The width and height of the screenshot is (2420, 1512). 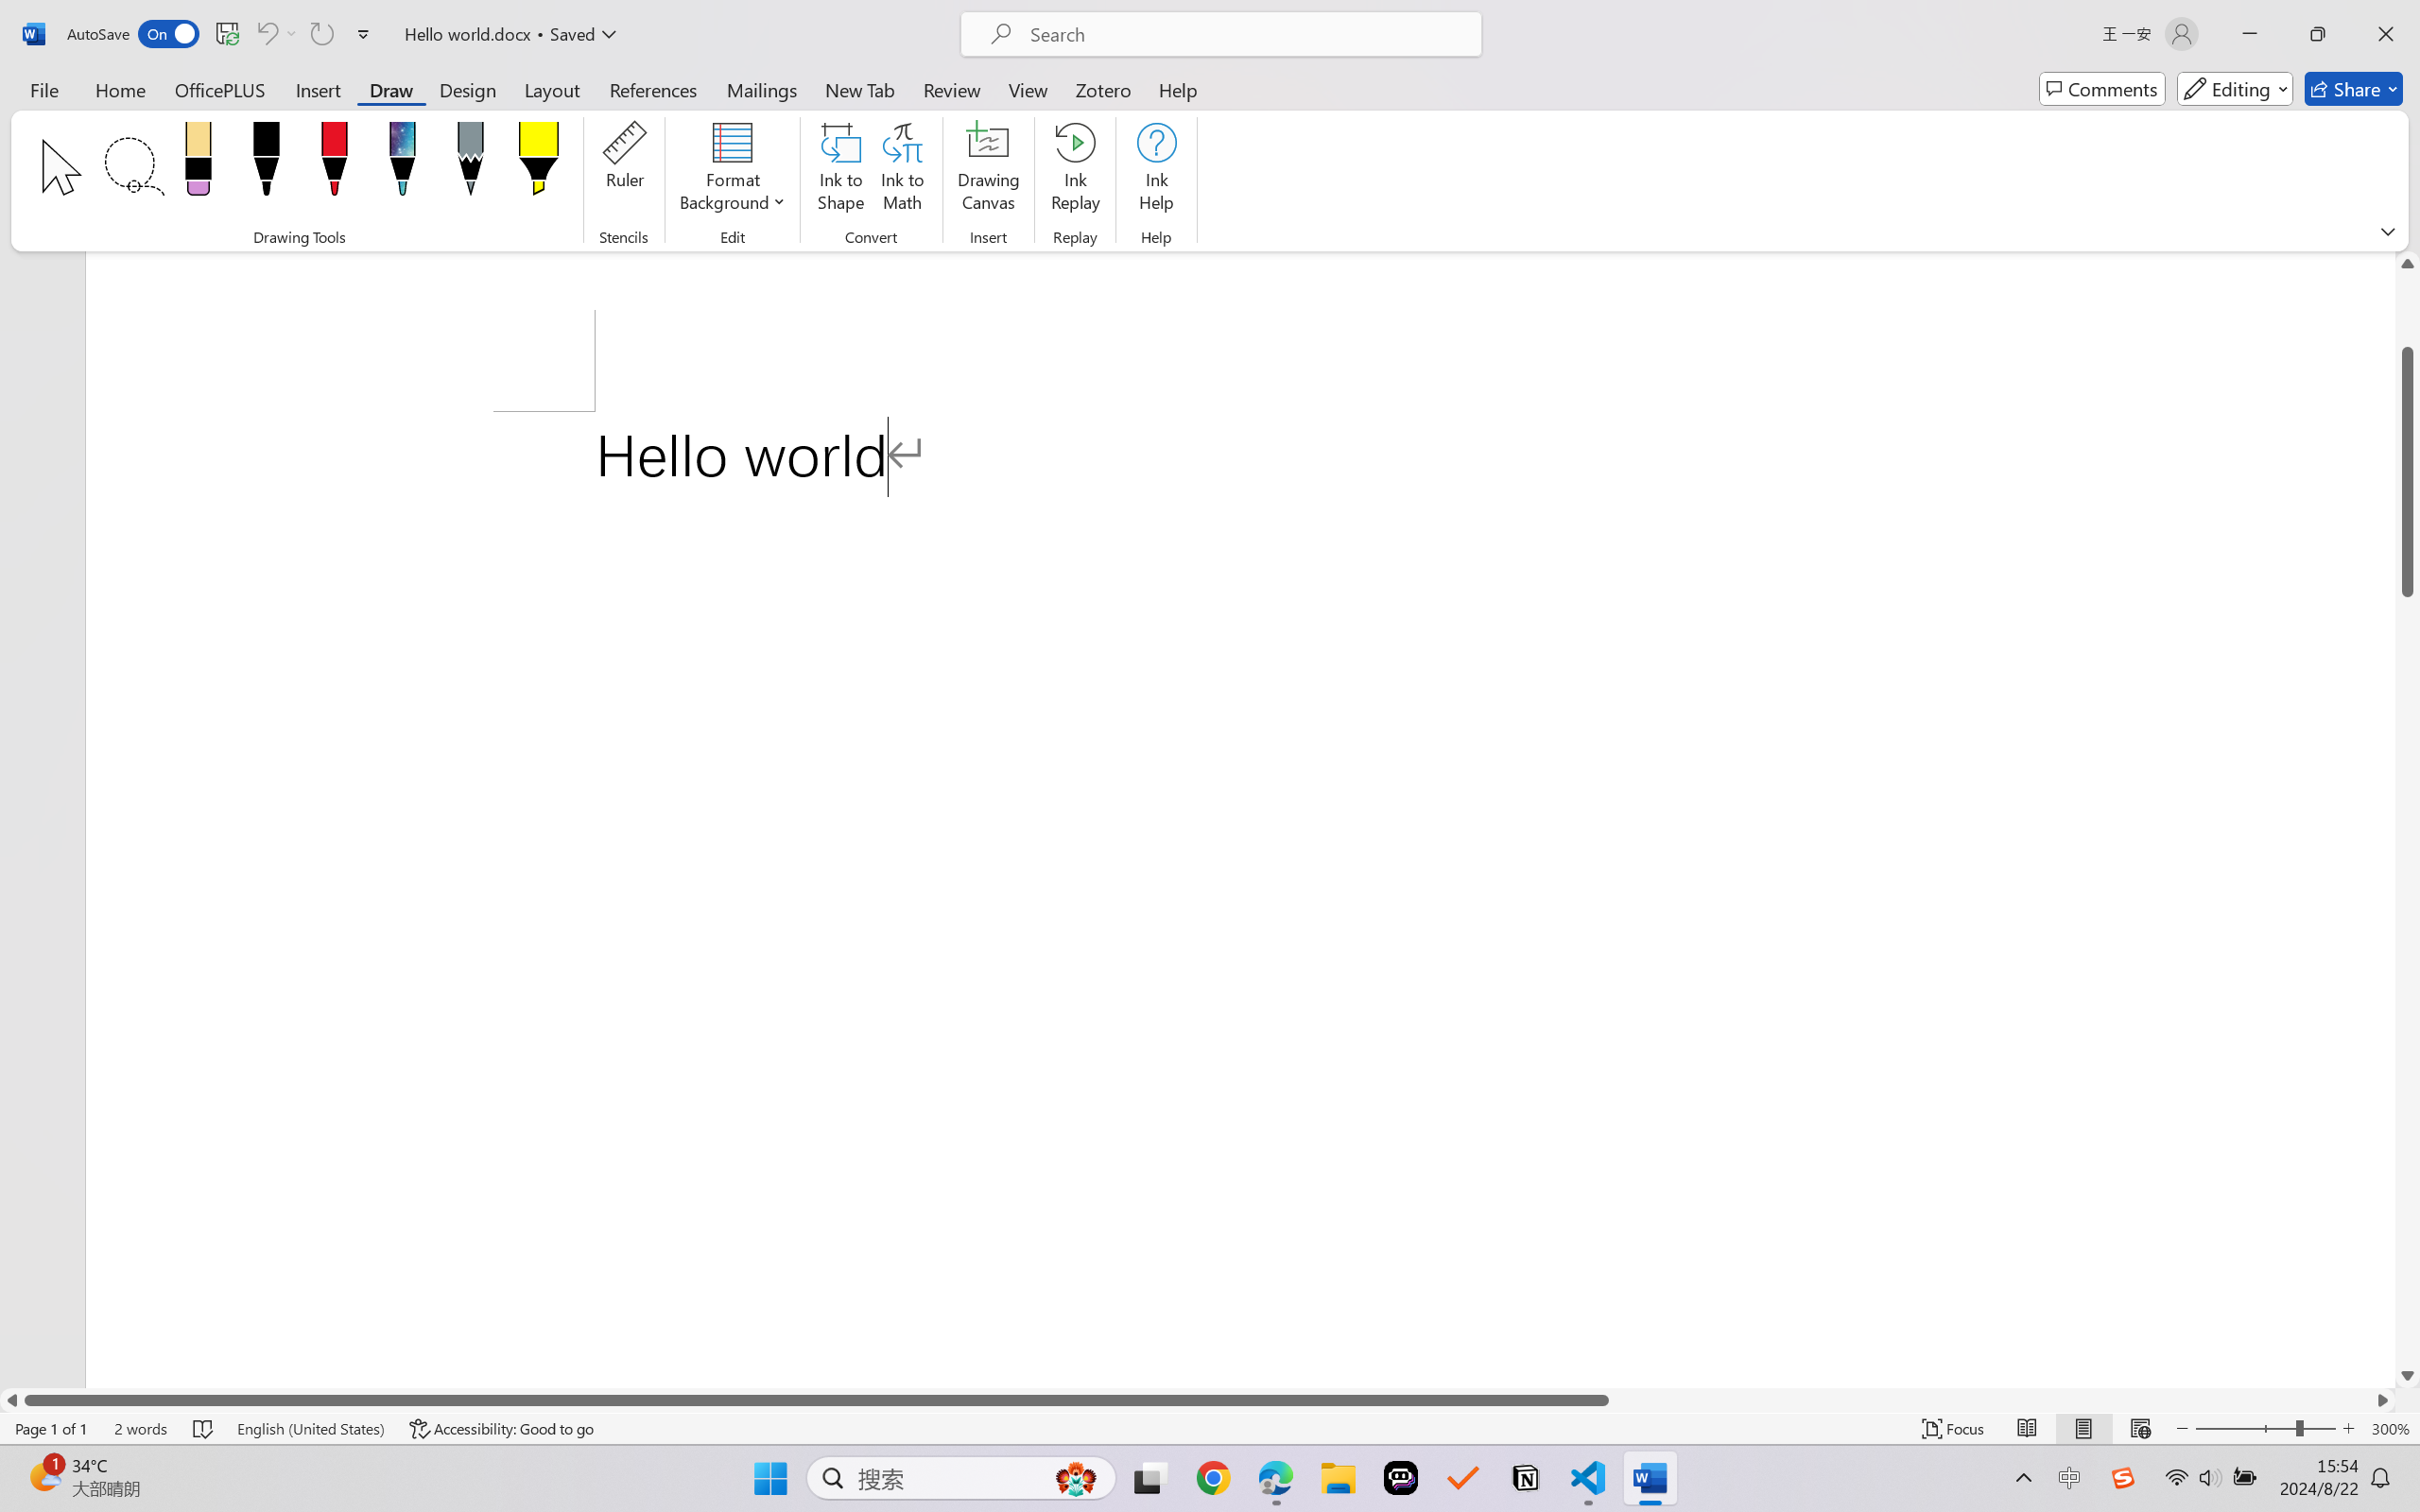 I want to click on Ribbon Display Options, so click(x=2388, y=231).